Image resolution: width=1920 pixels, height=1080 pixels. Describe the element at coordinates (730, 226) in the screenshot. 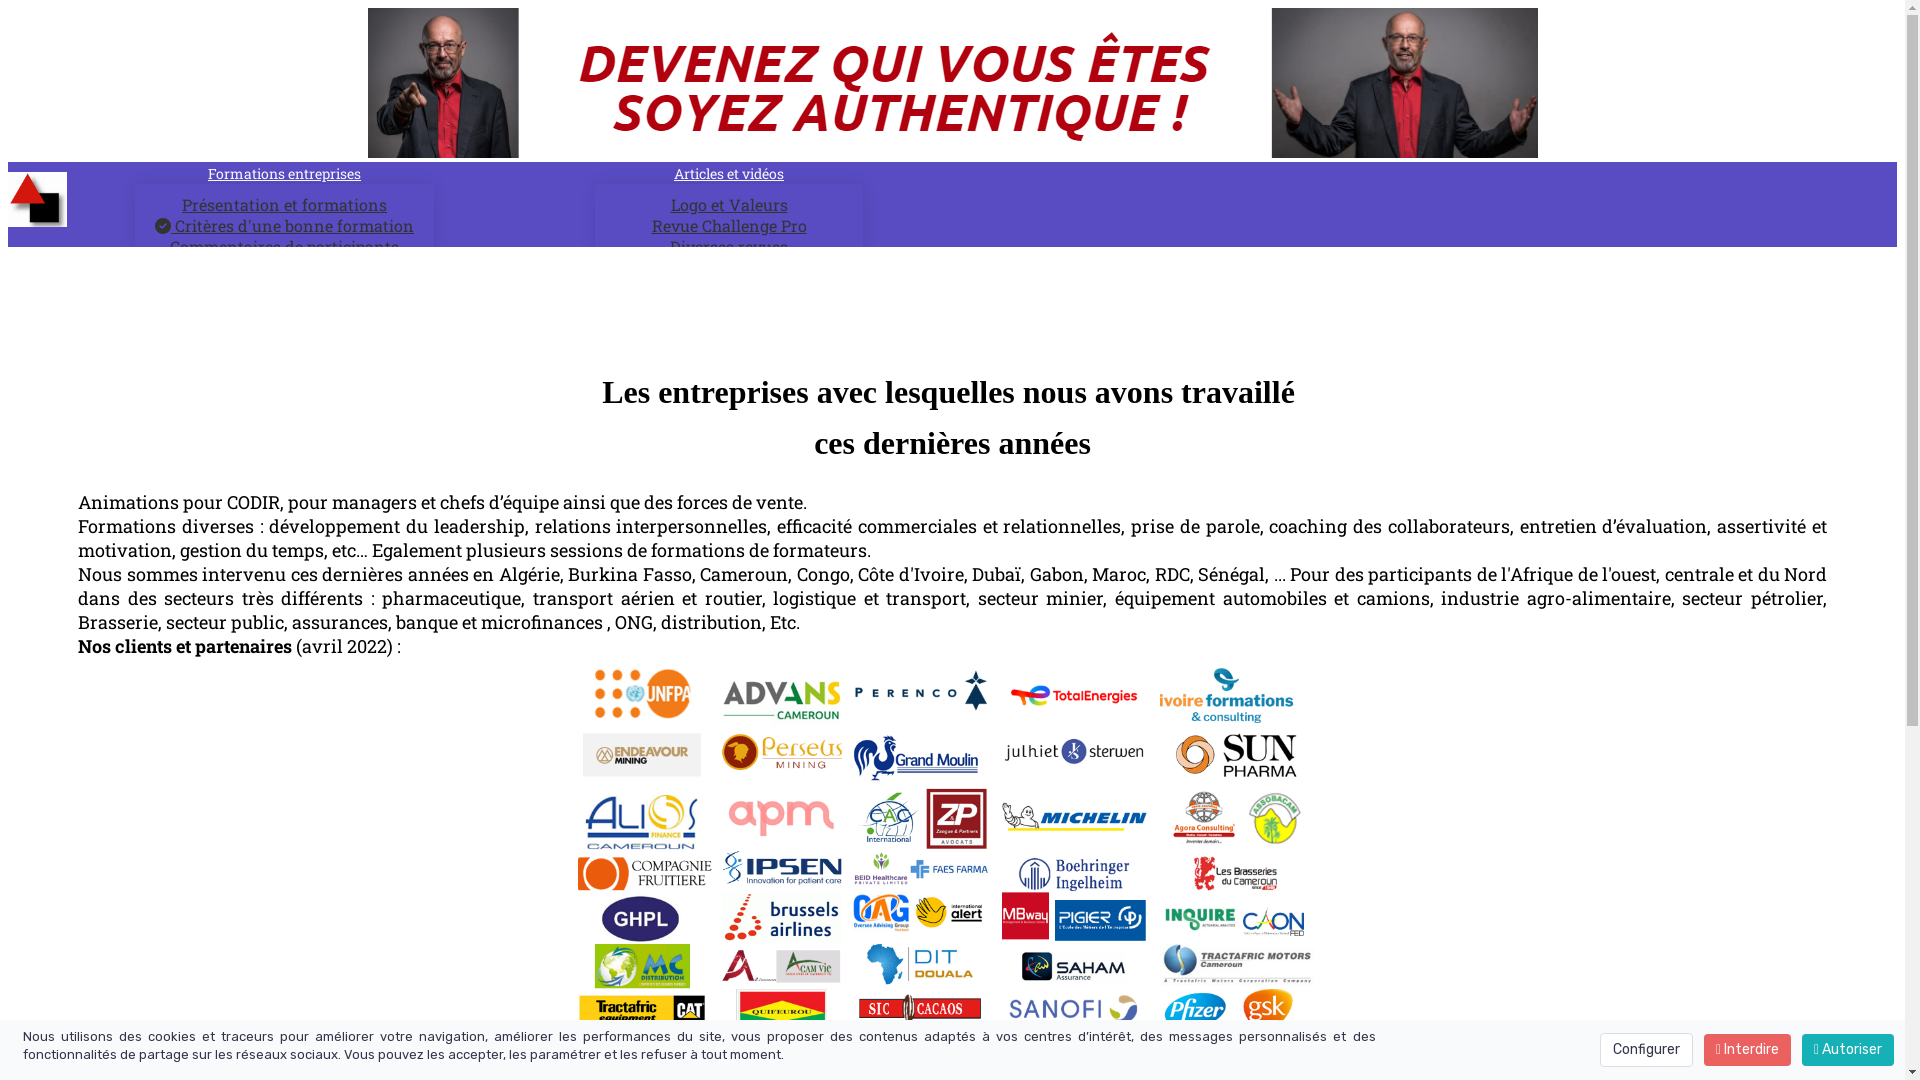

I see `Revue Challenge Pro` at that location.